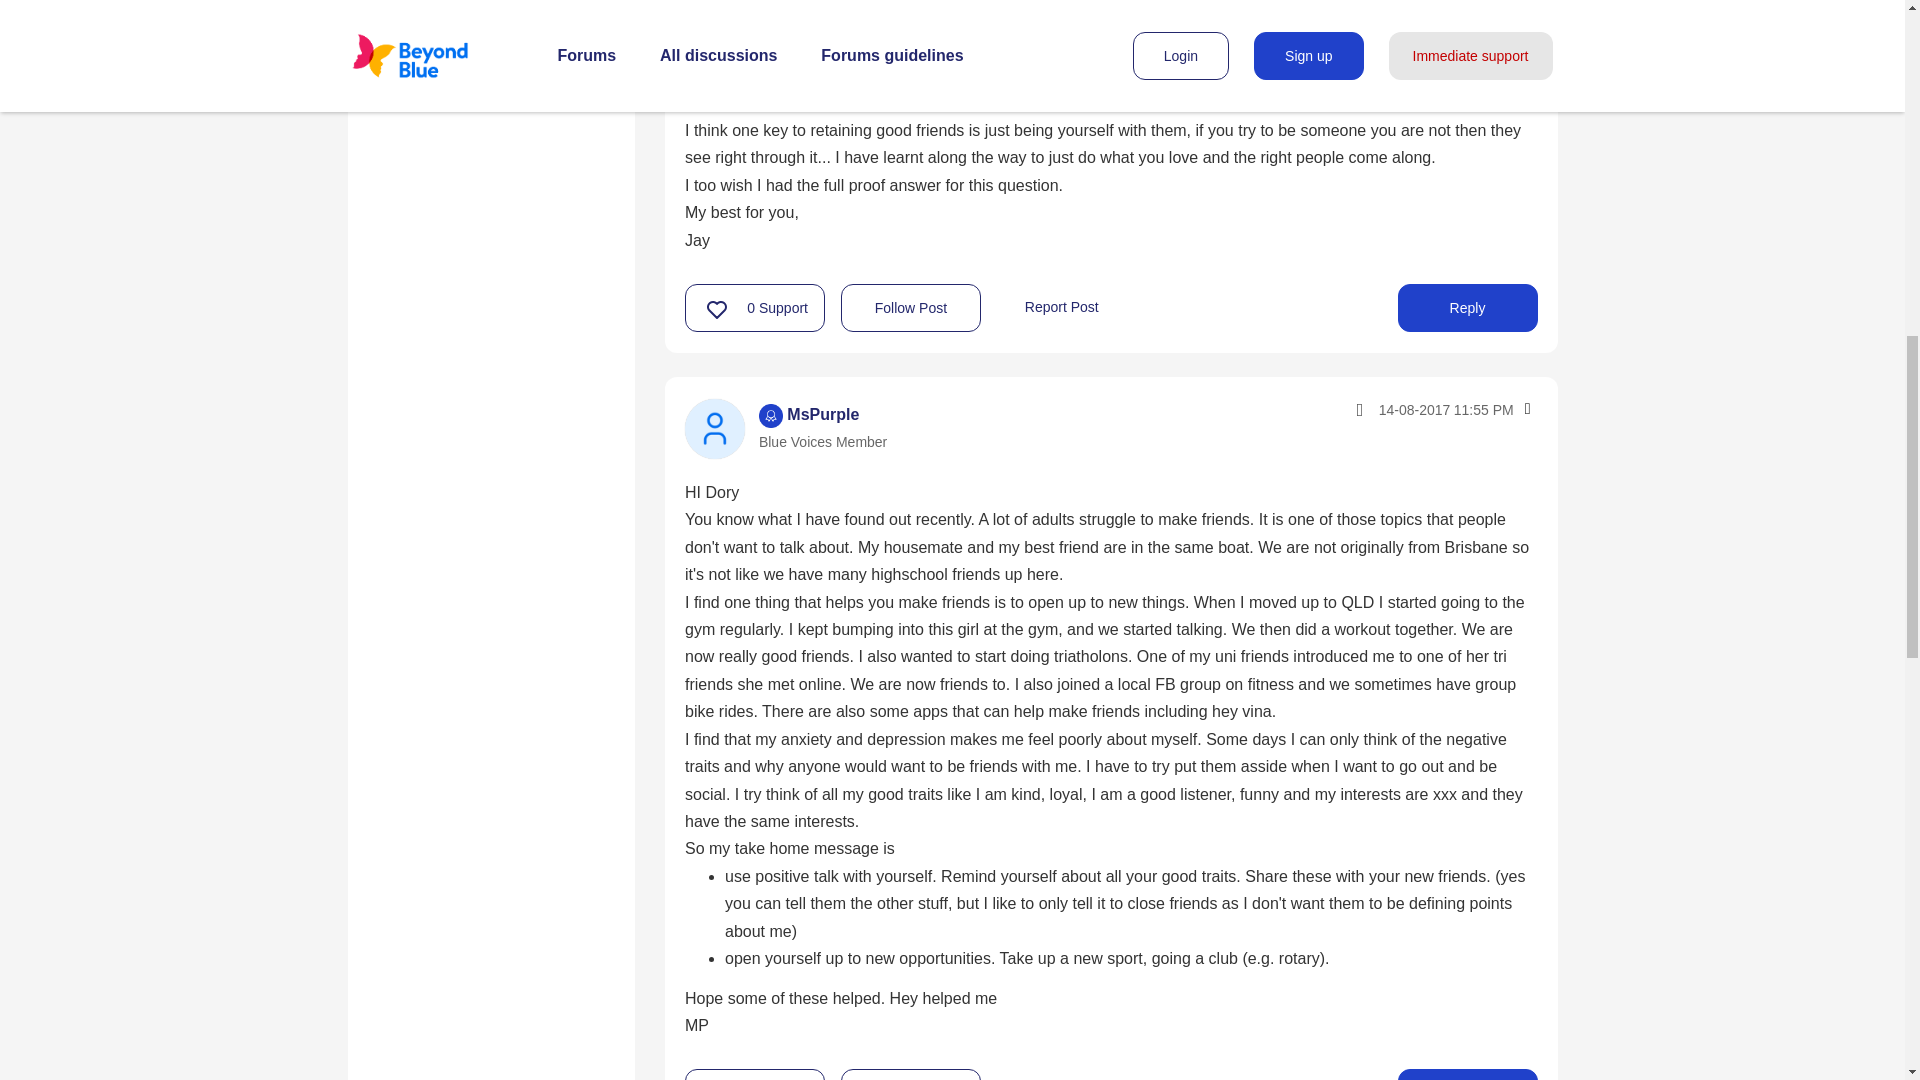 Image resolution: width=1920 pixels, height=1080 pixels. What do you see at coordinates (438, 66) in the screenshot?
I see `People like me` at bounding box center [438, 66].